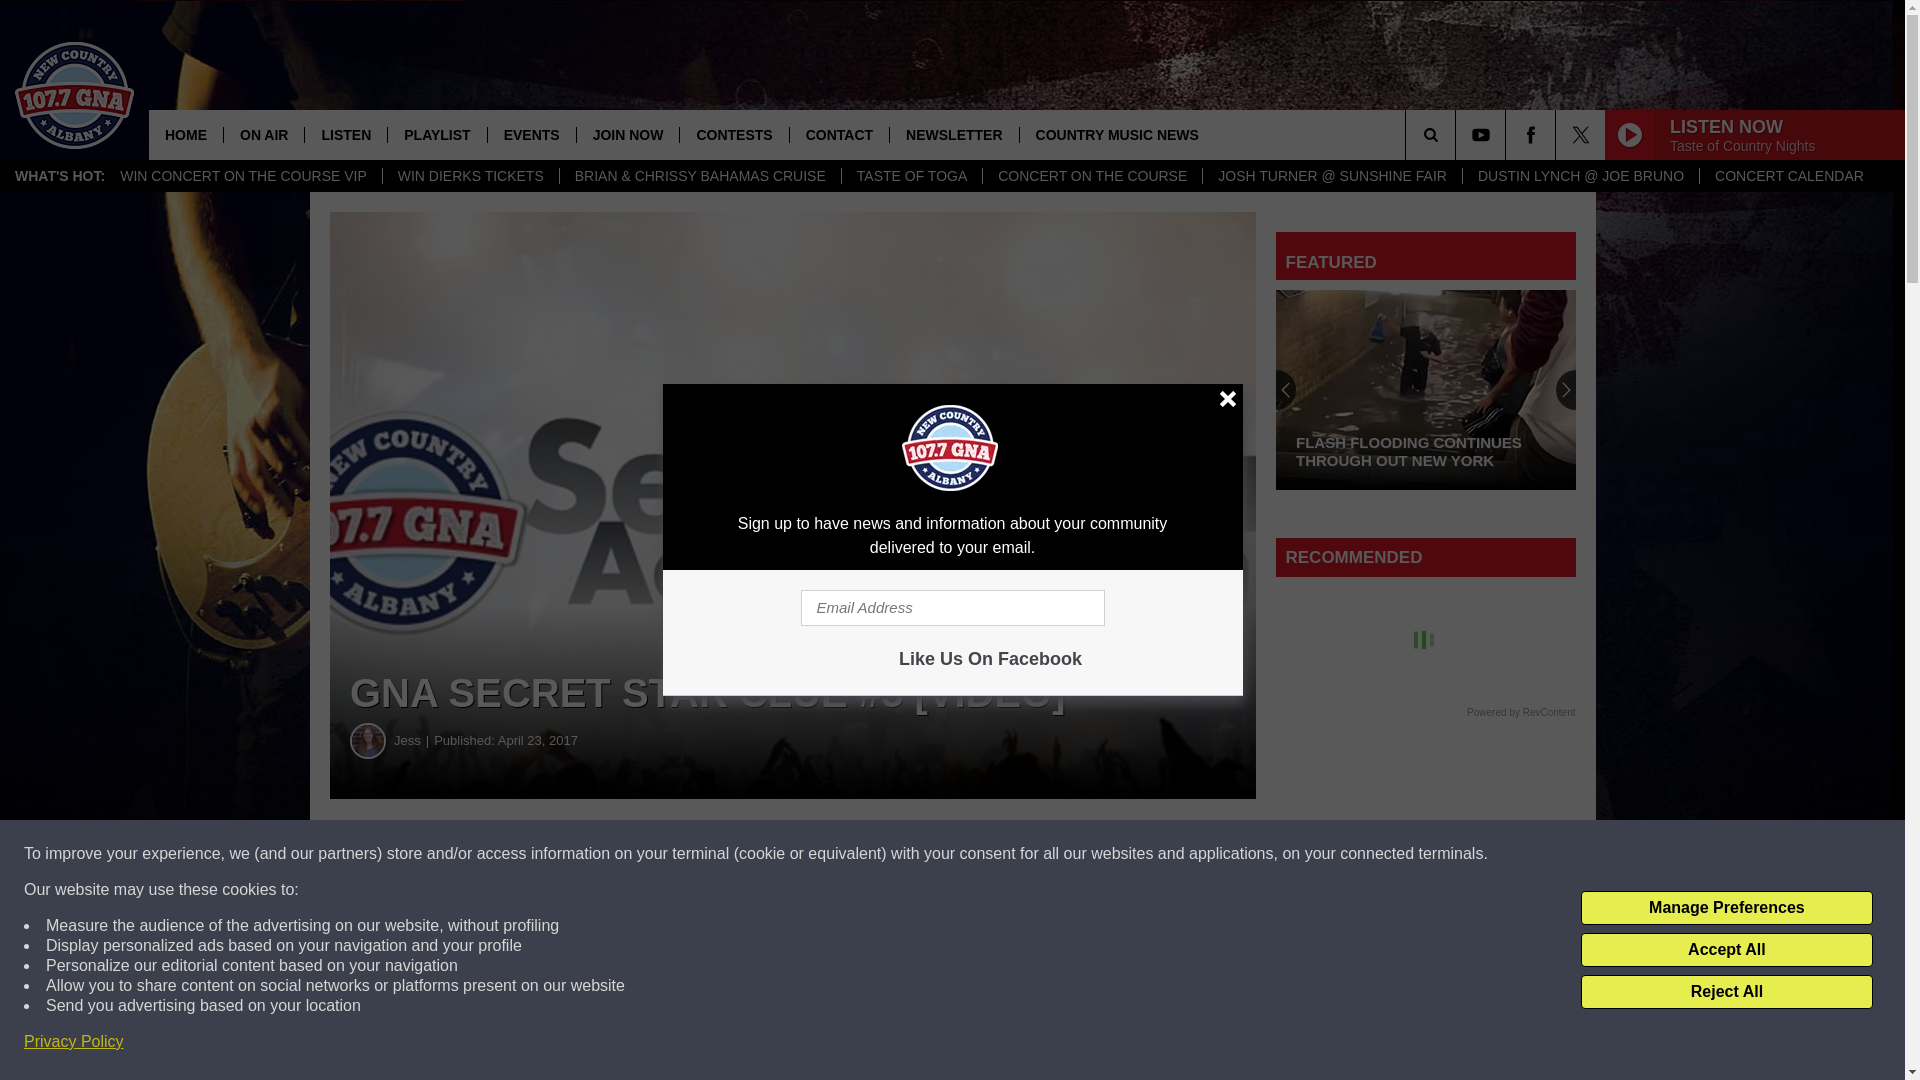  What do you see at coordinates (244, 176) in the screenshot?
I see `WIN CONCERT ON THE COURSE VIP` at bounding box center [244, 176].